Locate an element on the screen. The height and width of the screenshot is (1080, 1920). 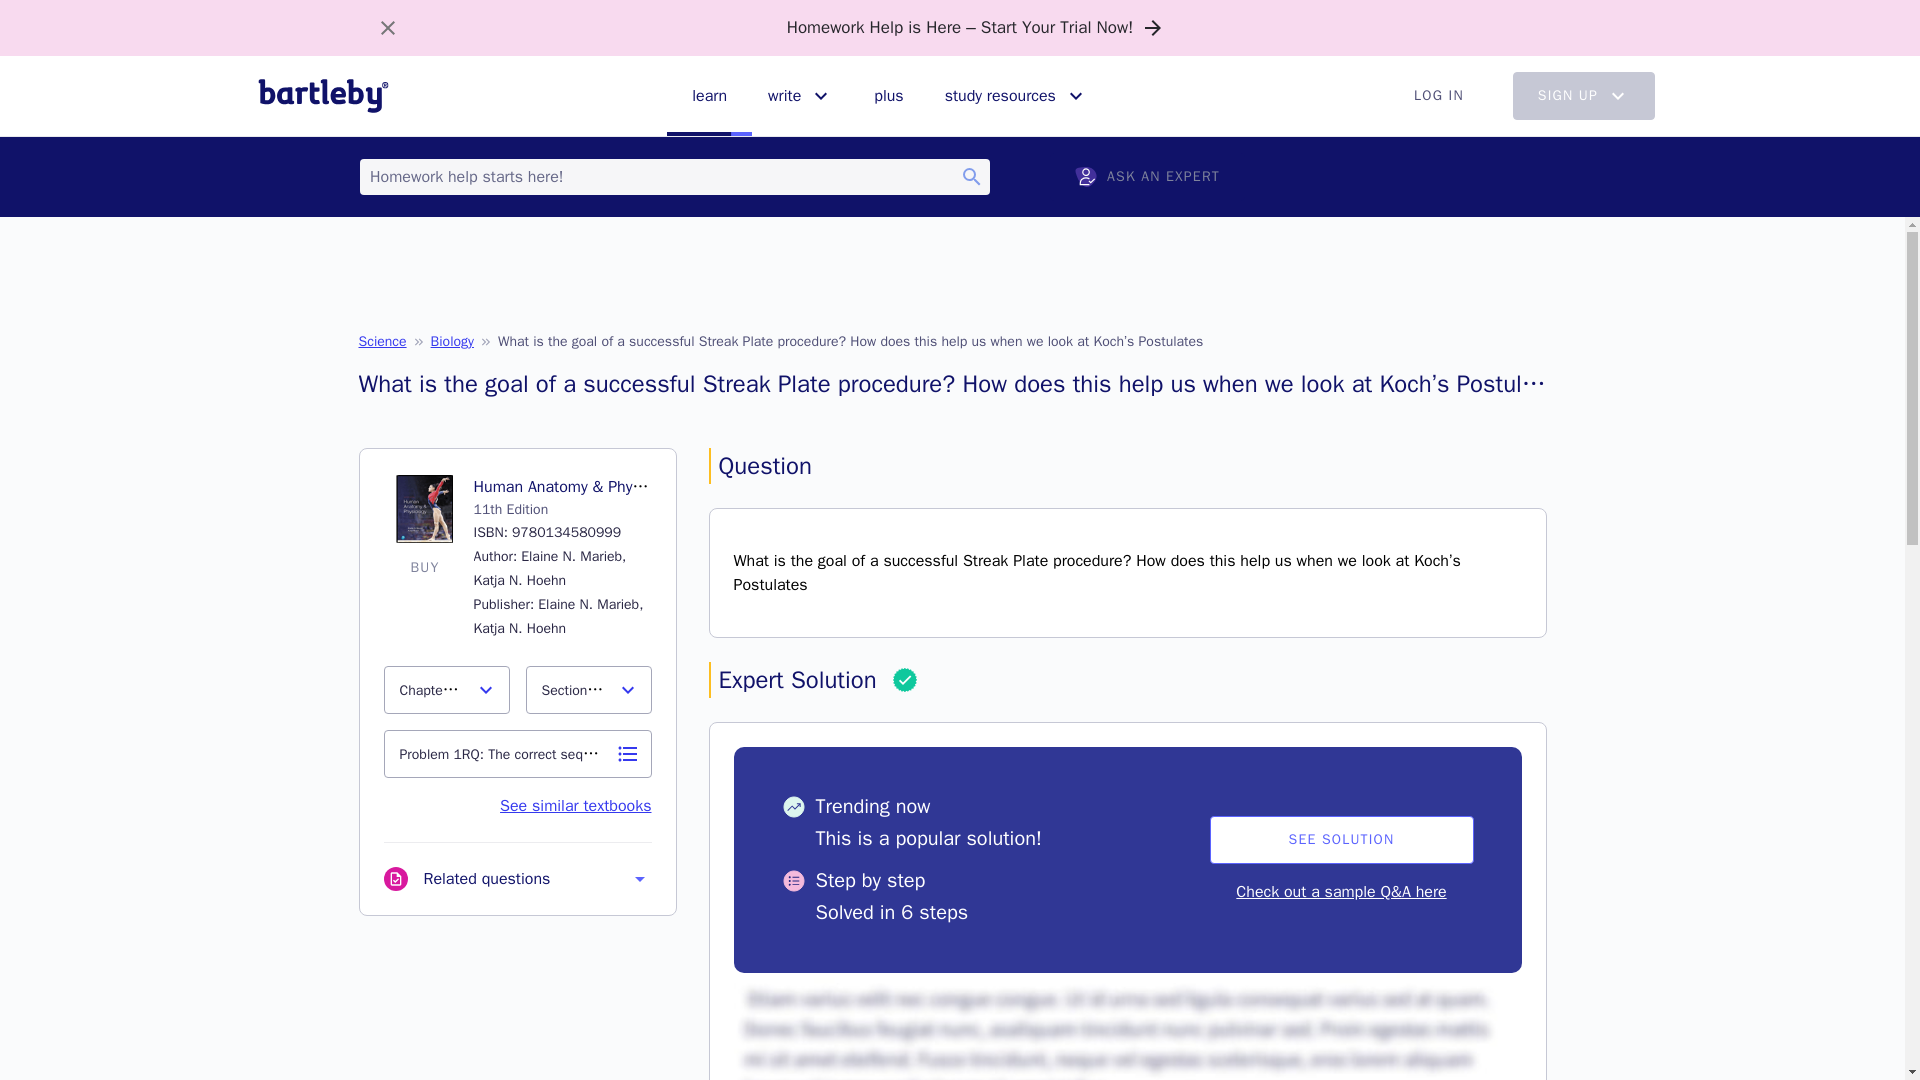
ASK AN EXPERT is located at coordinates (1147, 176).